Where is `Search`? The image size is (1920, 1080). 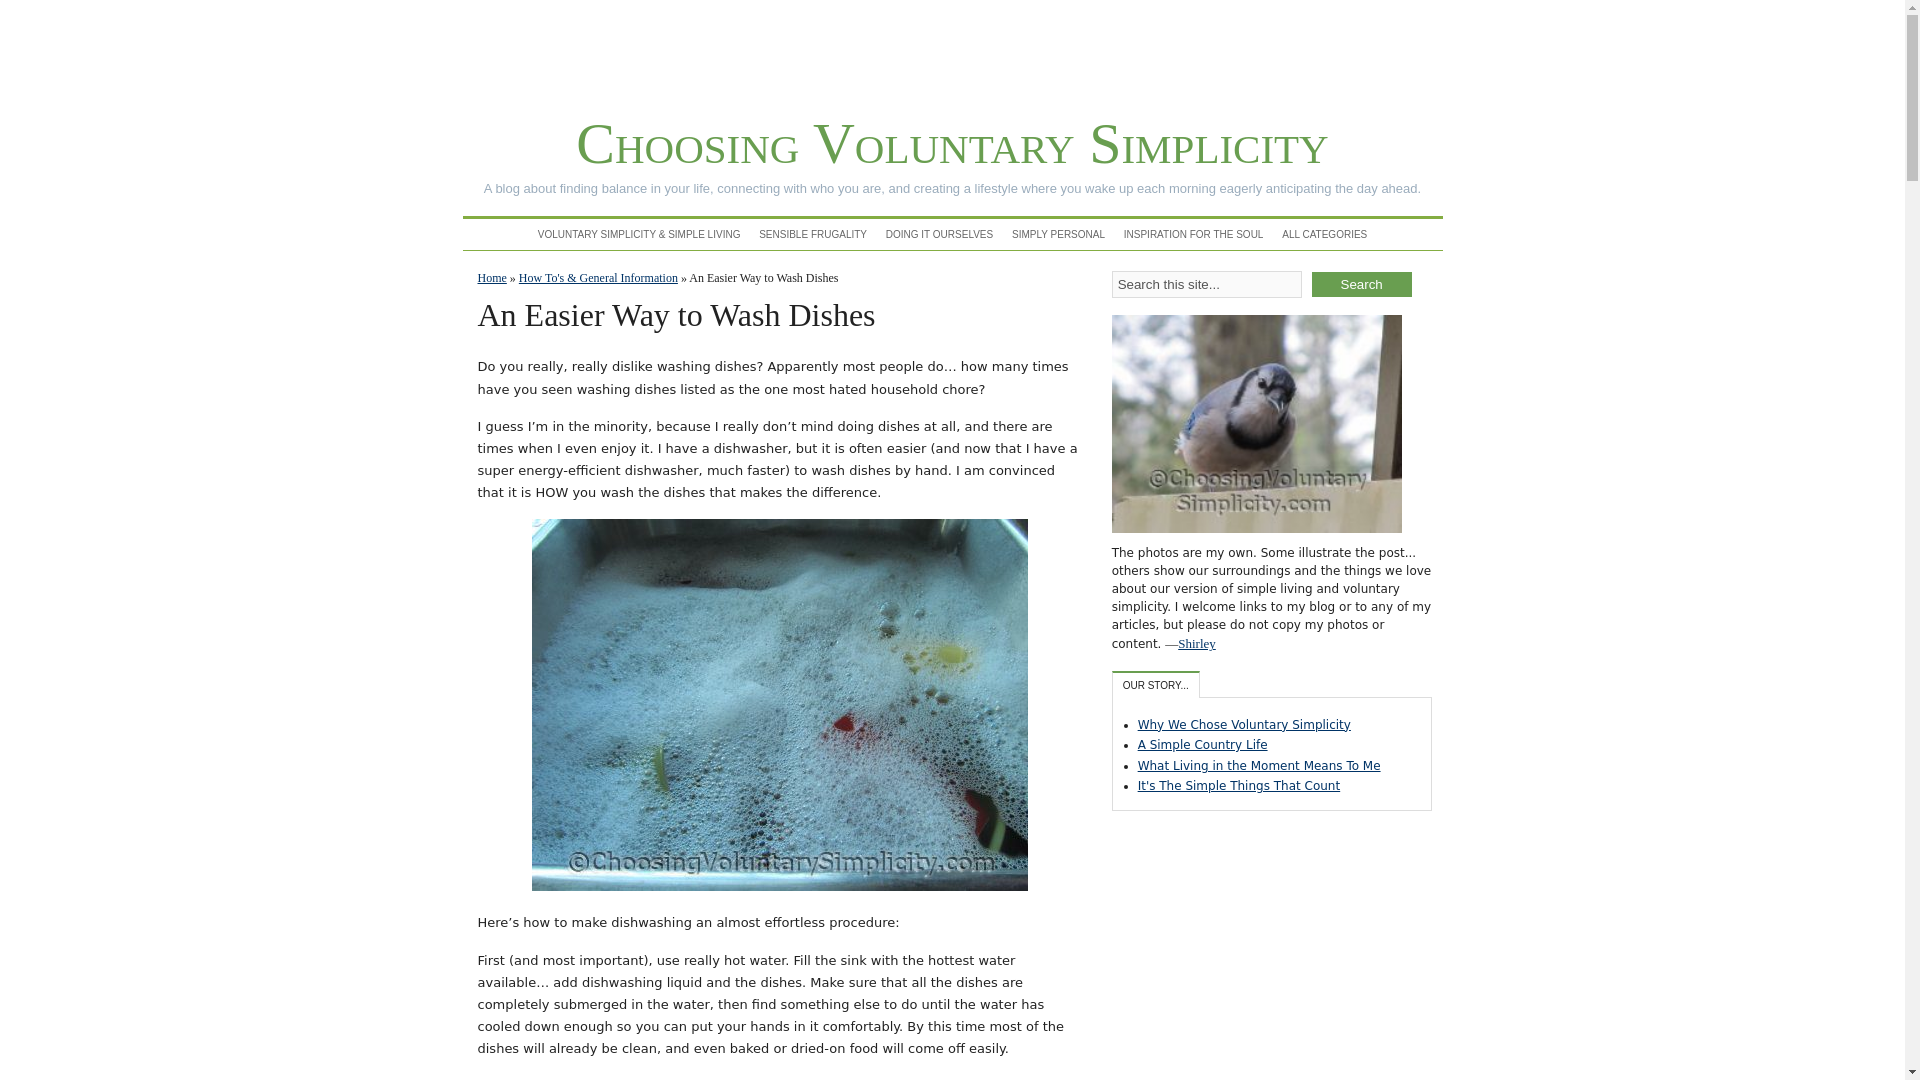
Search is located at coordinates (1361, 284).